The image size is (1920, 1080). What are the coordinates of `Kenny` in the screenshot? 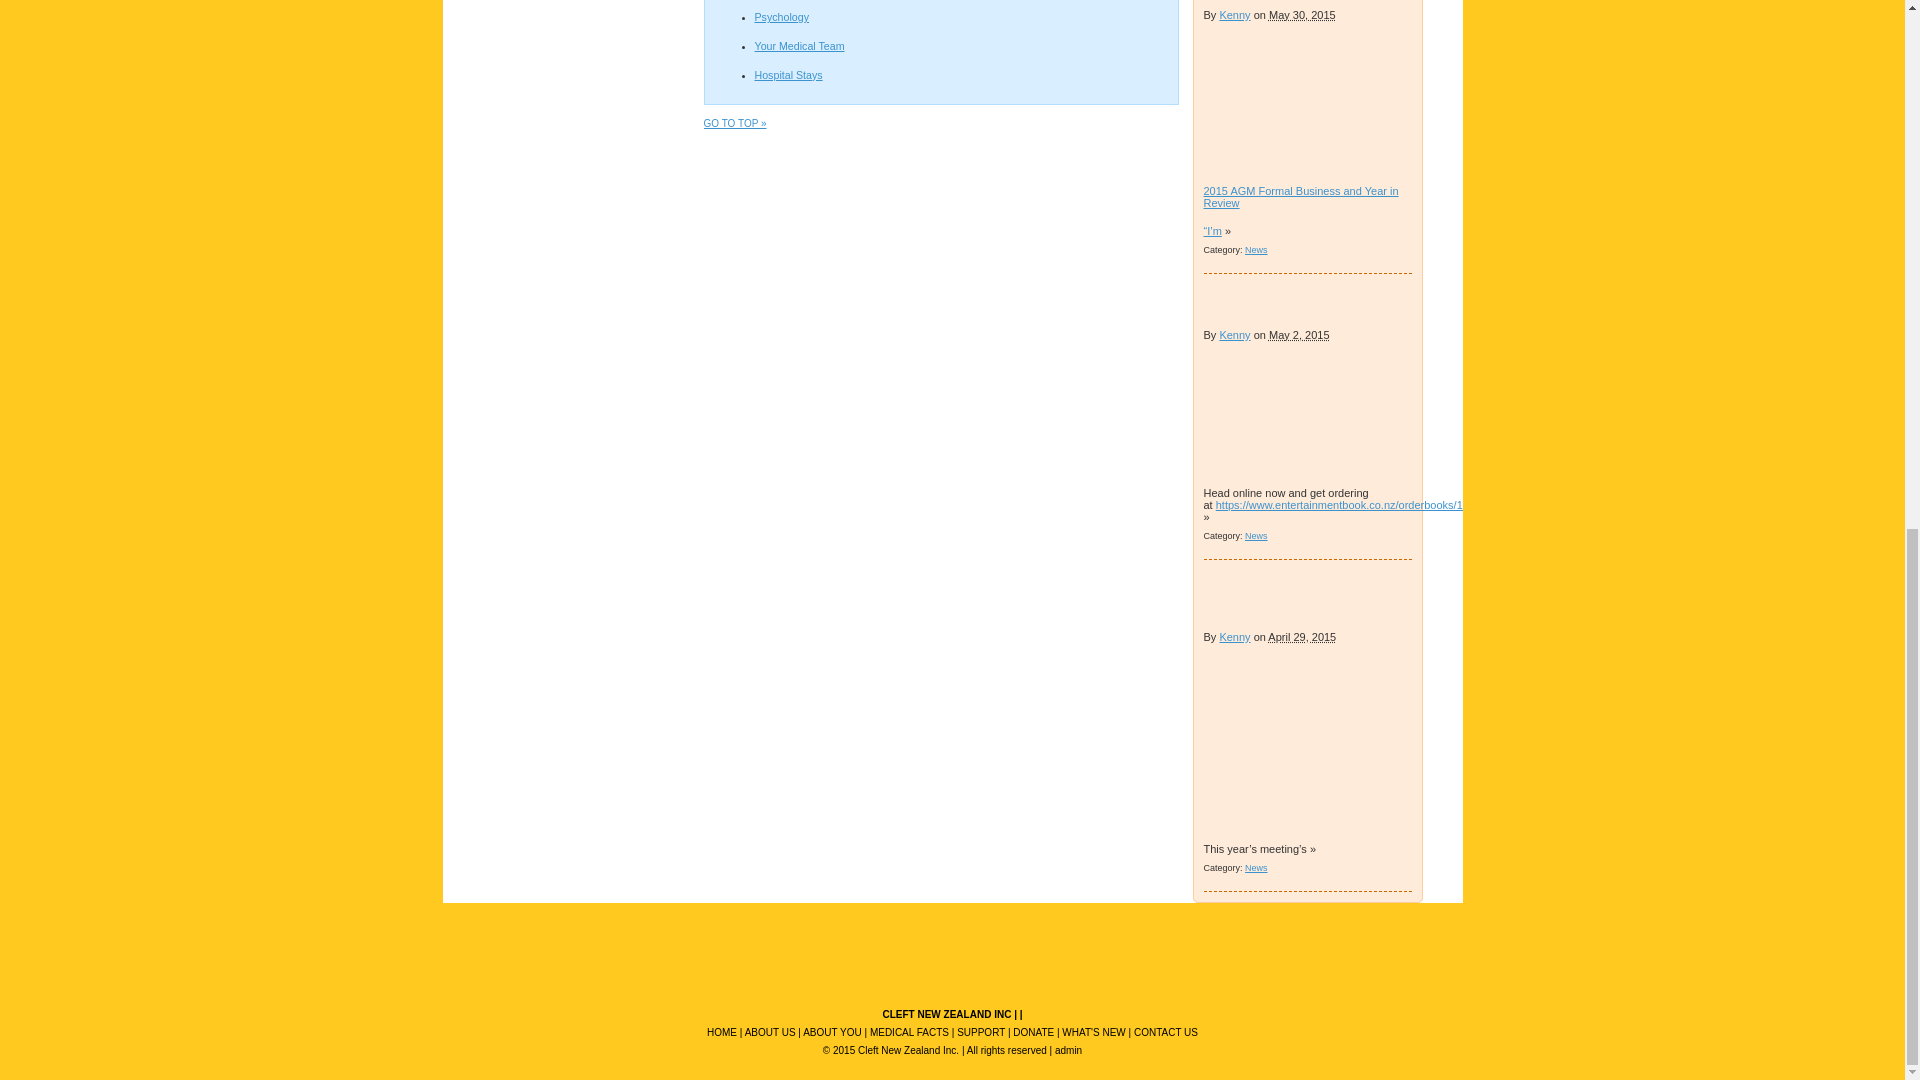 It's located at (1234, 14).